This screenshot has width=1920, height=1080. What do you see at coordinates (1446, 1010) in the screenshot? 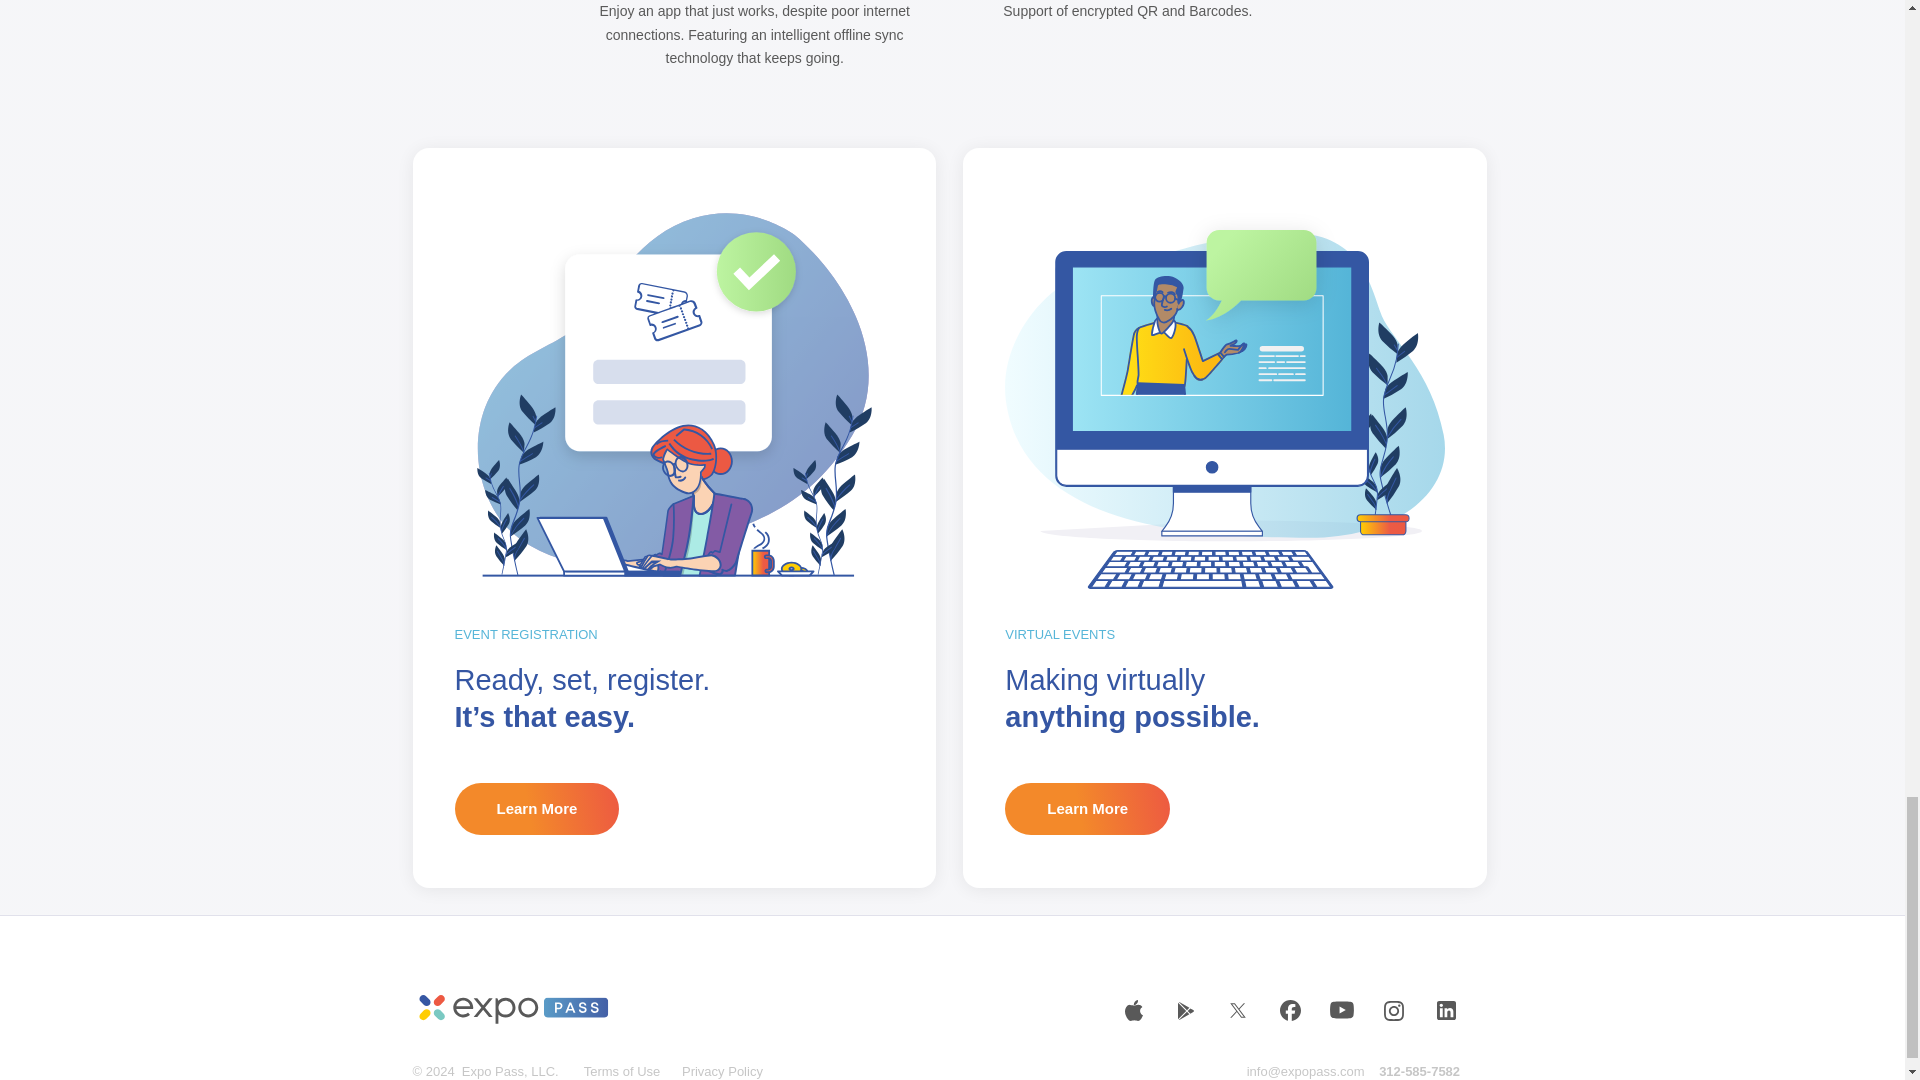
I see `Follow on LinkedIn` at bounding box center [1446, 1010].